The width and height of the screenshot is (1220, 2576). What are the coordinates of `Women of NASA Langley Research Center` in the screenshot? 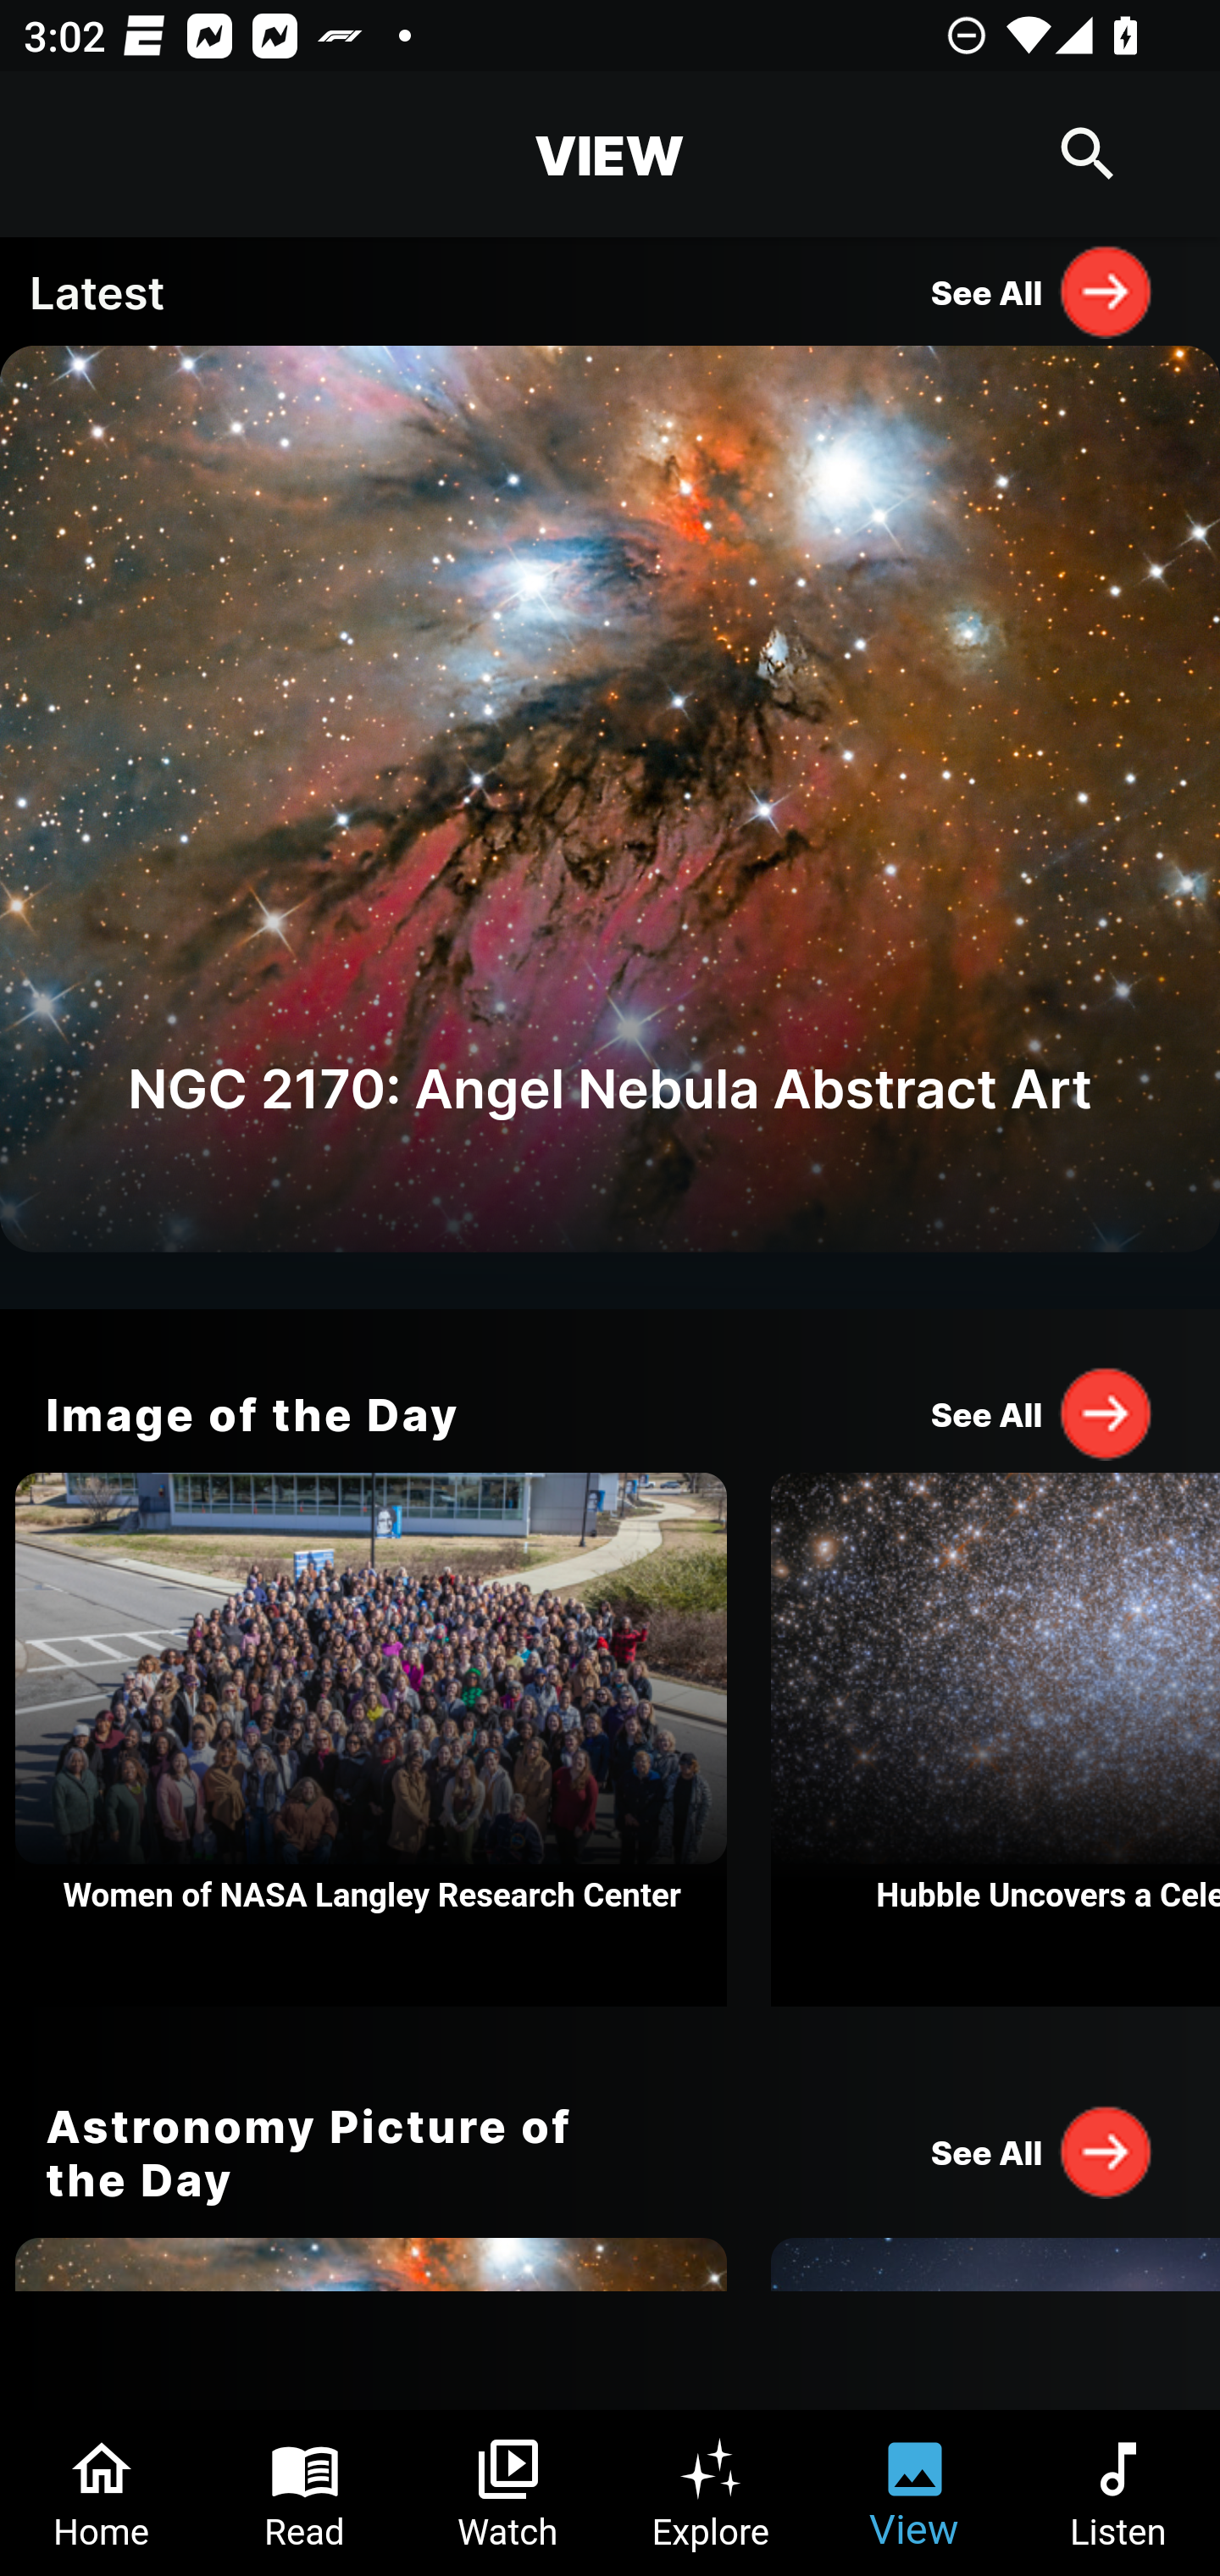 It's located at (371, 1740).